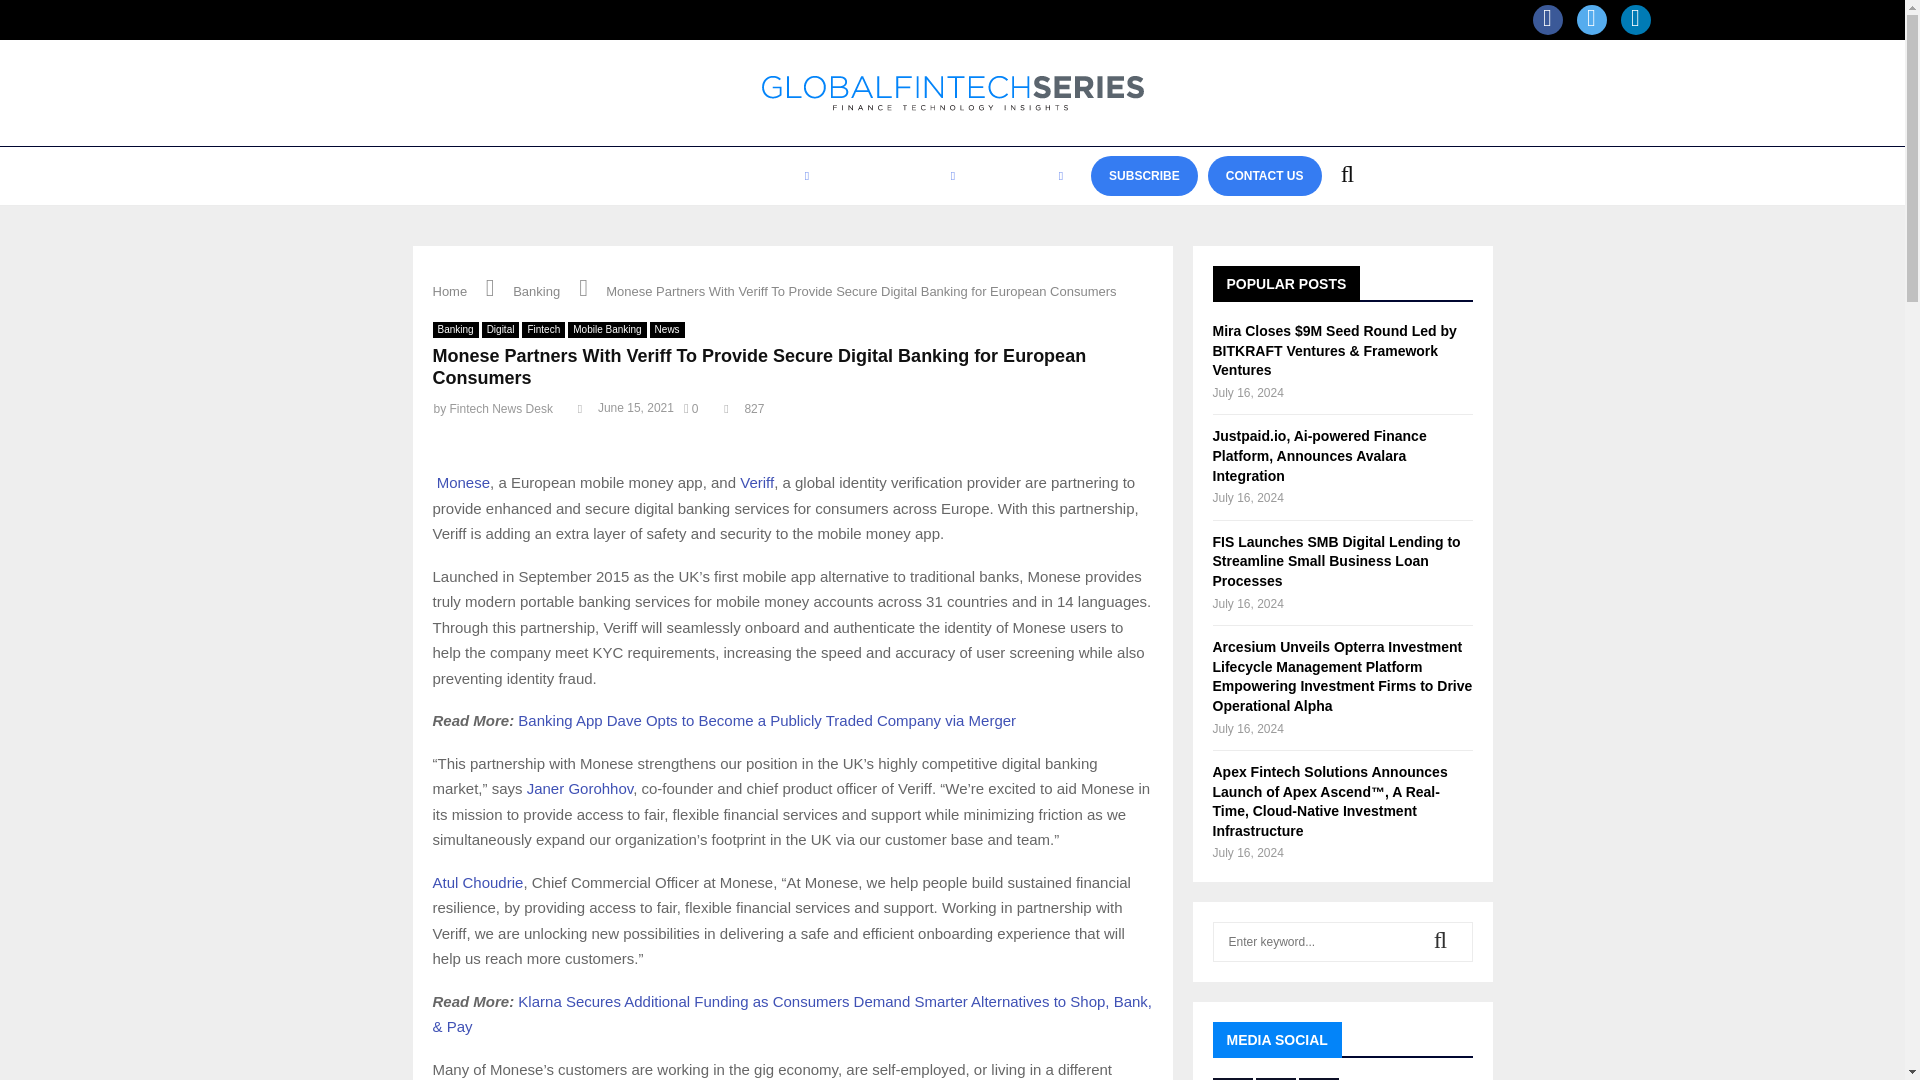 The image size is (1920, 1080). Describe the element at coordinates (668, 176) in the screenshot. I see `INTERVIEWS` at that location.